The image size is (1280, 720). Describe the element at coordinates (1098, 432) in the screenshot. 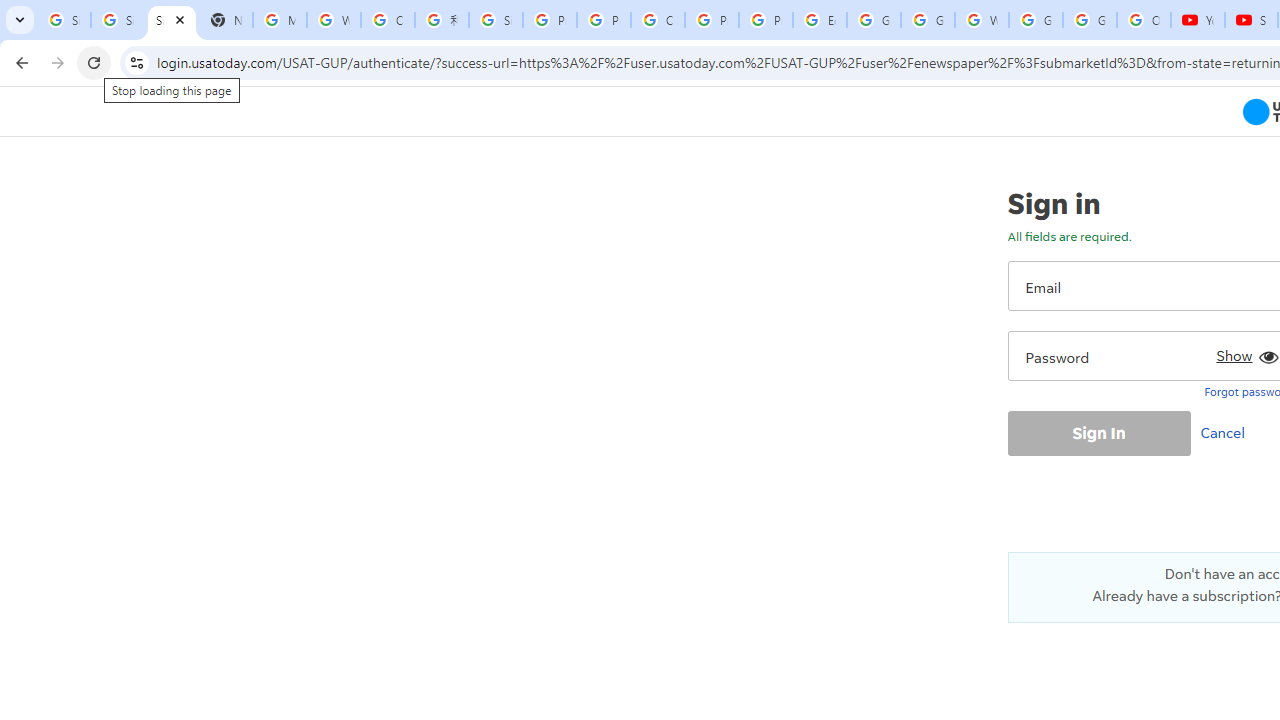

I see `Sign In` at that location.